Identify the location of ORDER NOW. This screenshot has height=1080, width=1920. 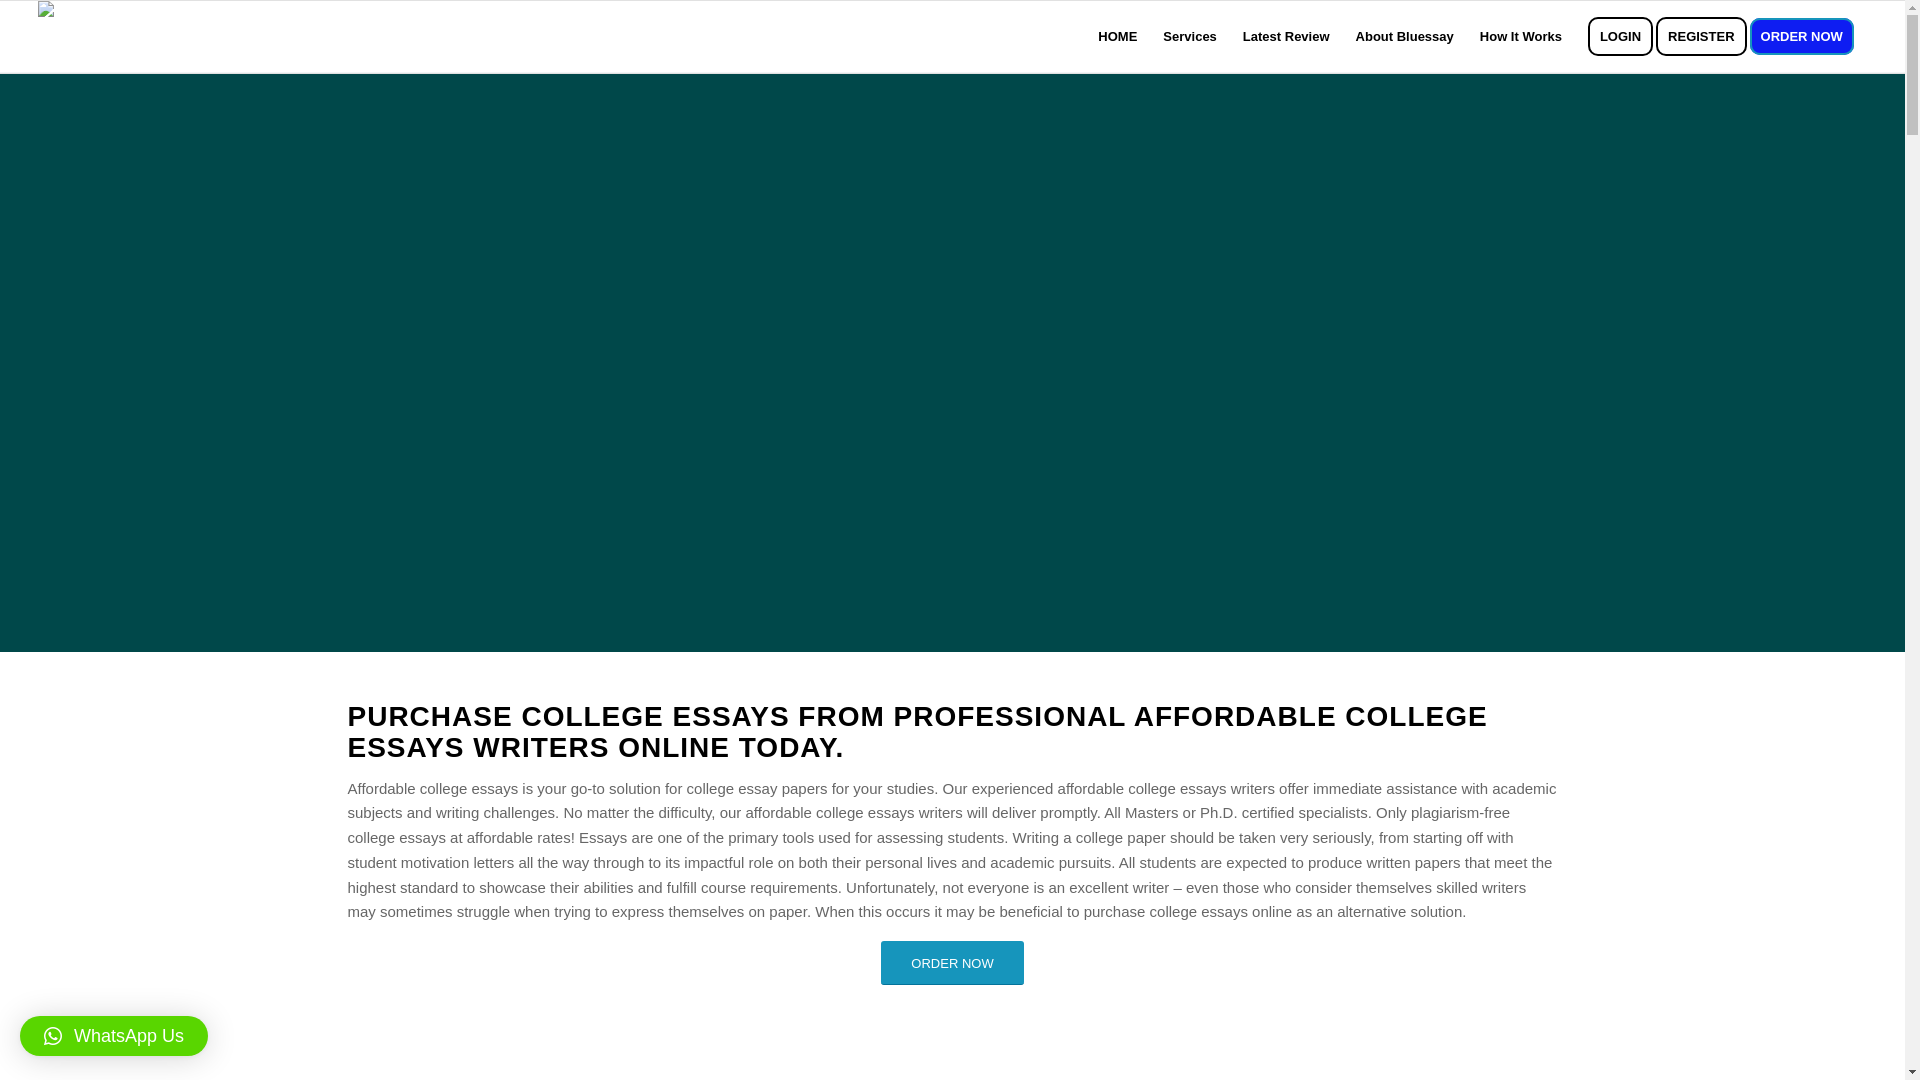
(1808, 37).